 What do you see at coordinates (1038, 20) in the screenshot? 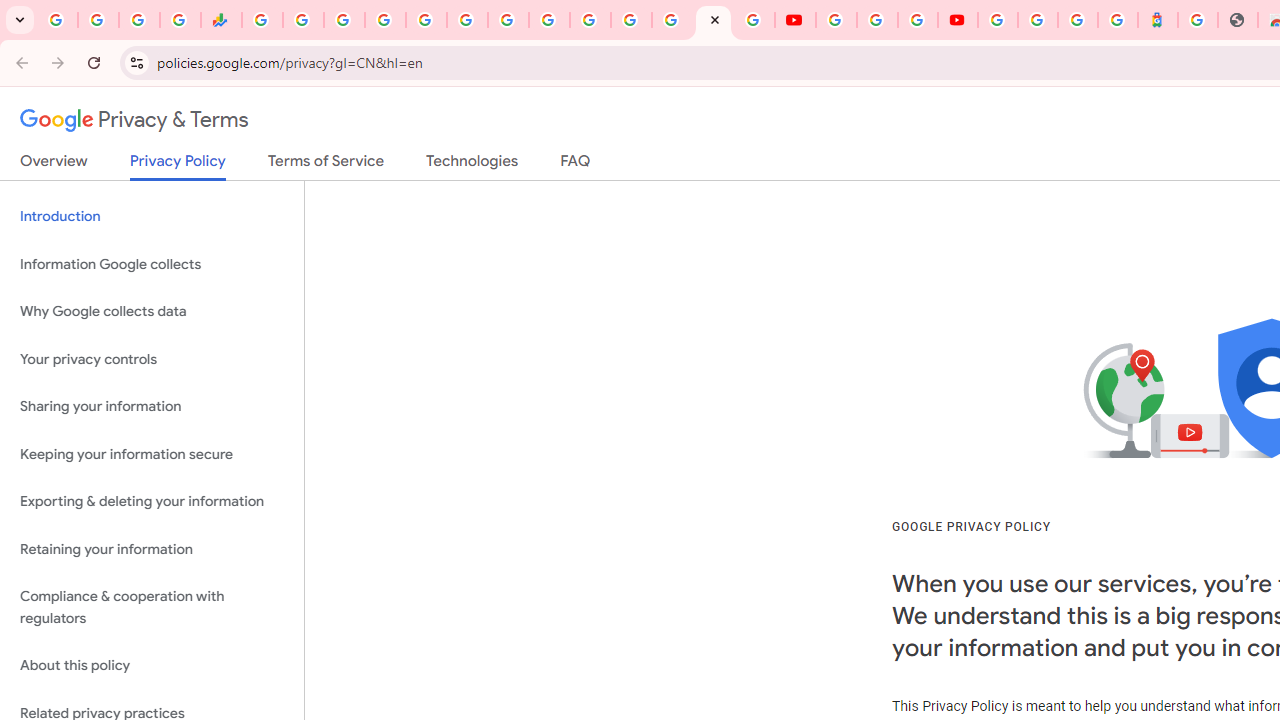
I see `Sign in - Google Accounts` at bounding box center [1038, 20].